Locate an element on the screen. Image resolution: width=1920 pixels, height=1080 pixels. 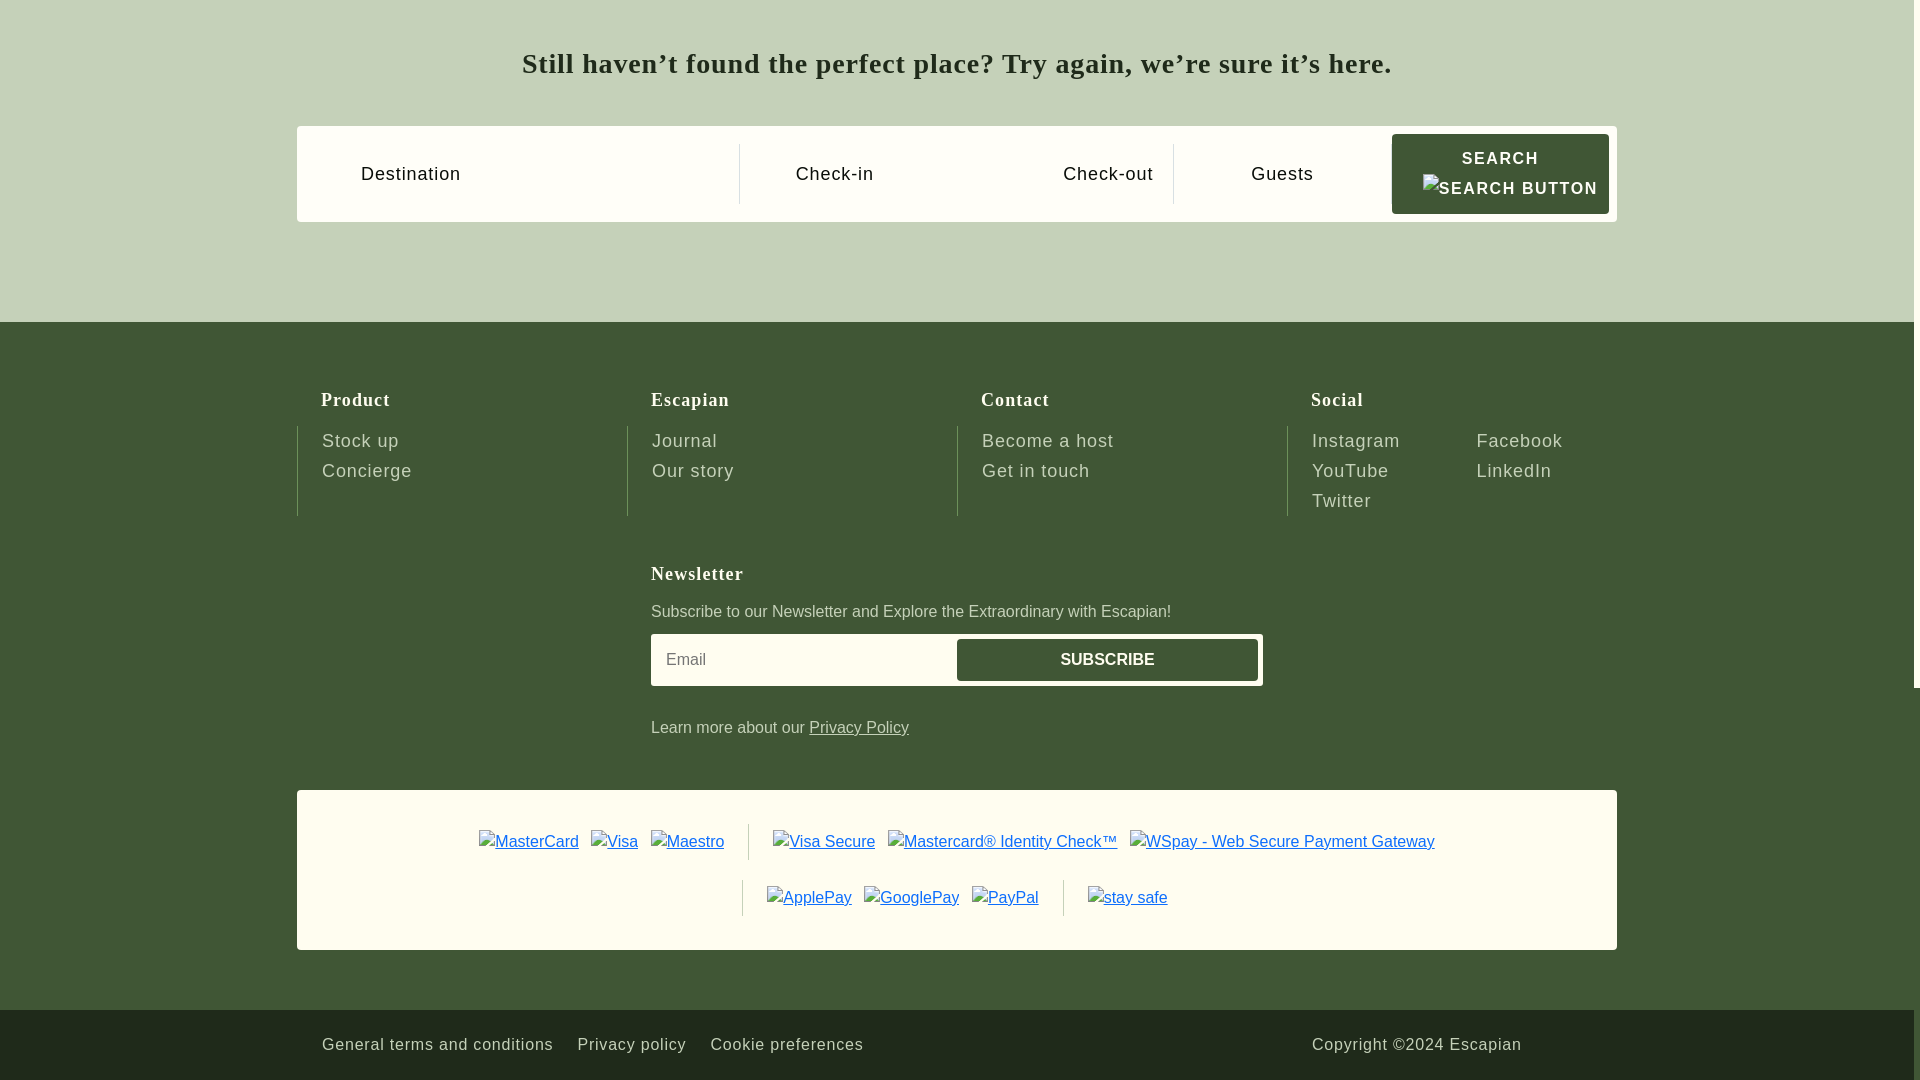
Maestro is located at coordinates (688, 840).